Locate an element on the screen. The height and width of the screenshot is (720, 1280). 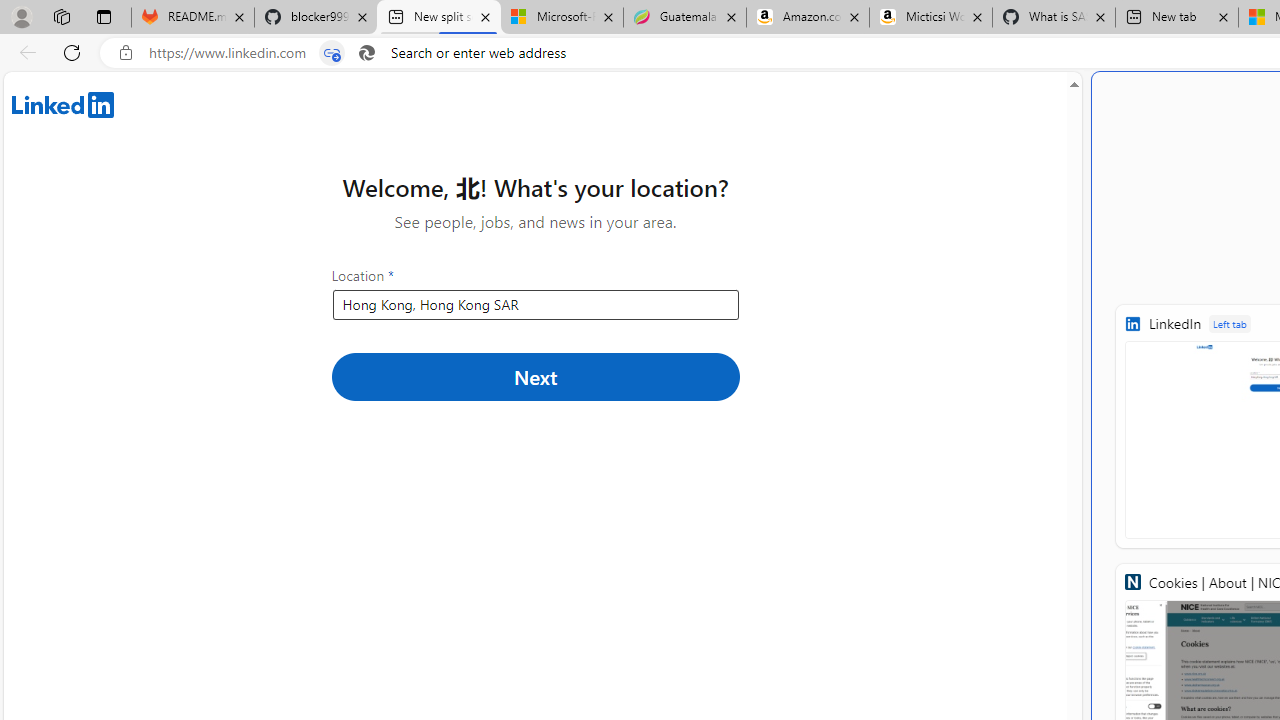
New split screen is located at coordinates (438, 18).